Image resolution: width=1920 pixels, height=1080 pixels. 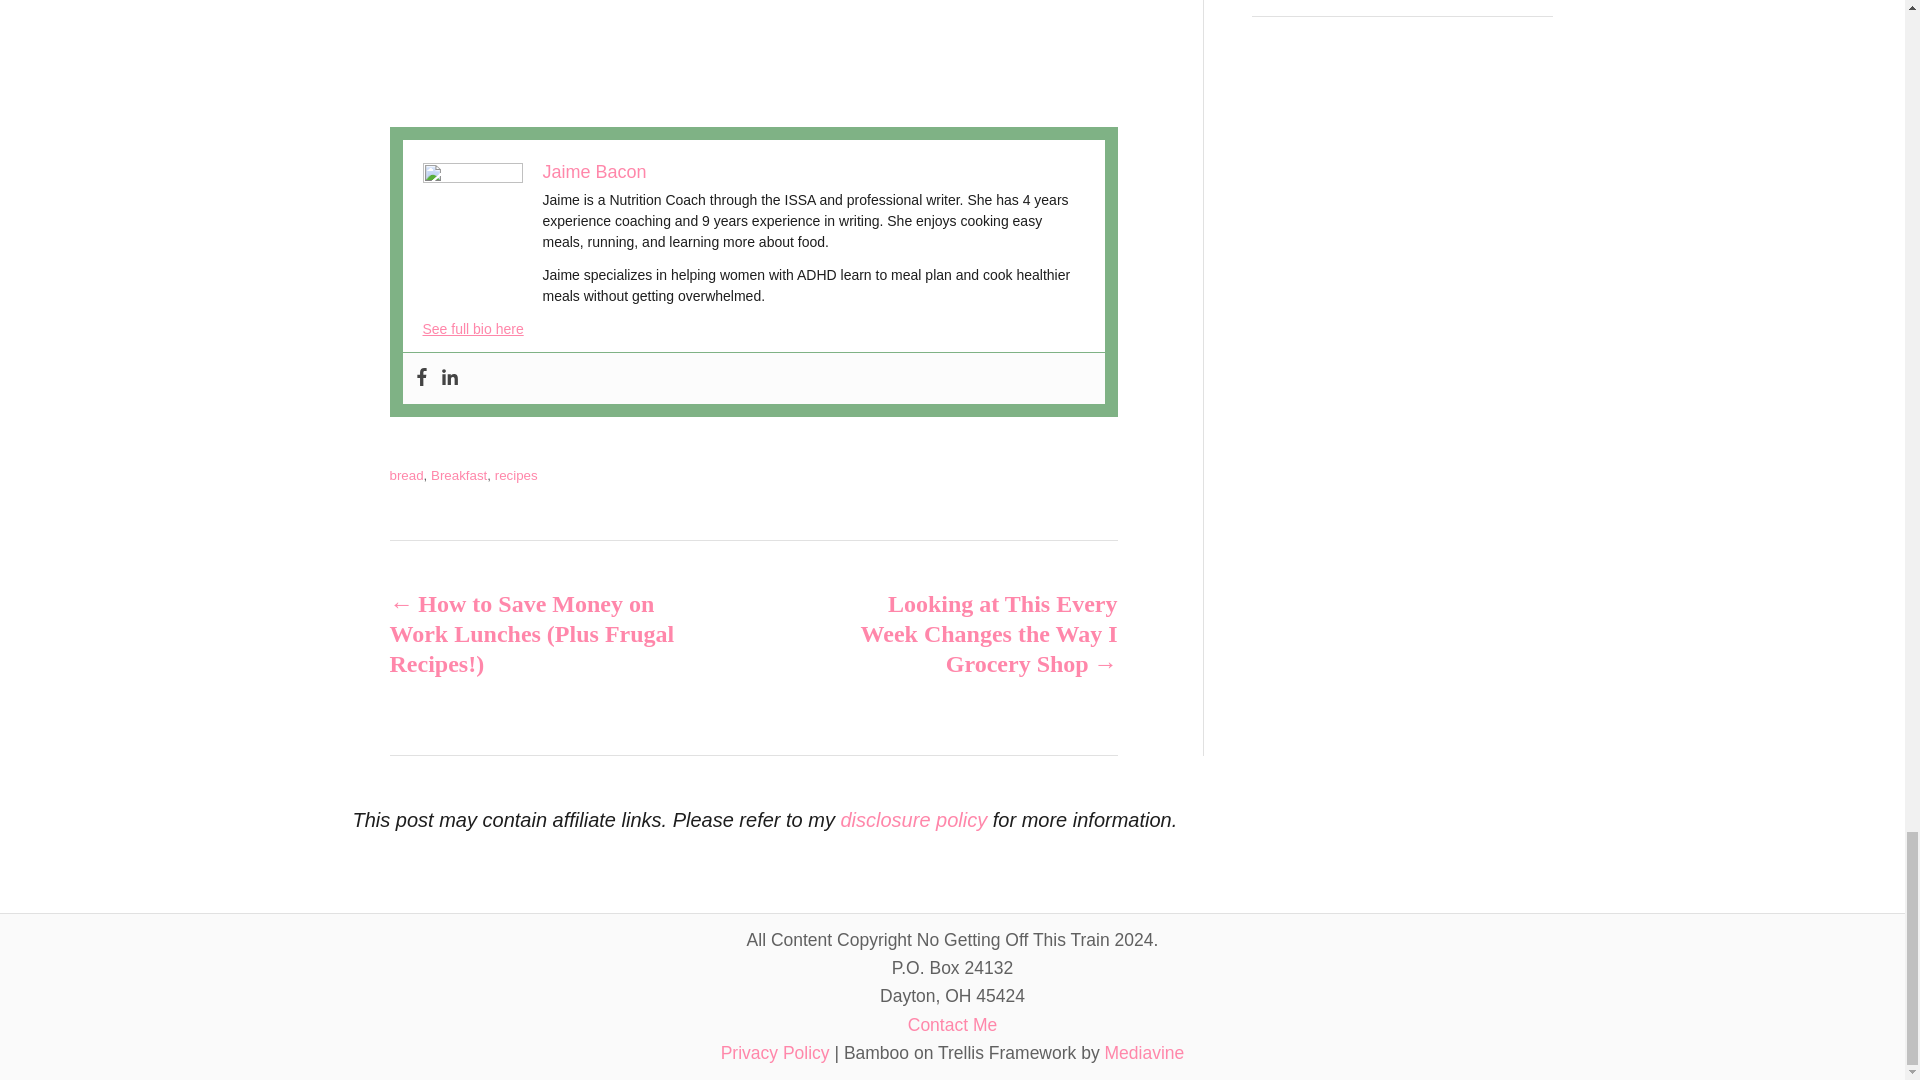 What do you see at coordinates (971, 634) in the screenshot?
I see `Looking at This Every Week Changes the Way I Grocery Shop` at bounding box center [971, 634].